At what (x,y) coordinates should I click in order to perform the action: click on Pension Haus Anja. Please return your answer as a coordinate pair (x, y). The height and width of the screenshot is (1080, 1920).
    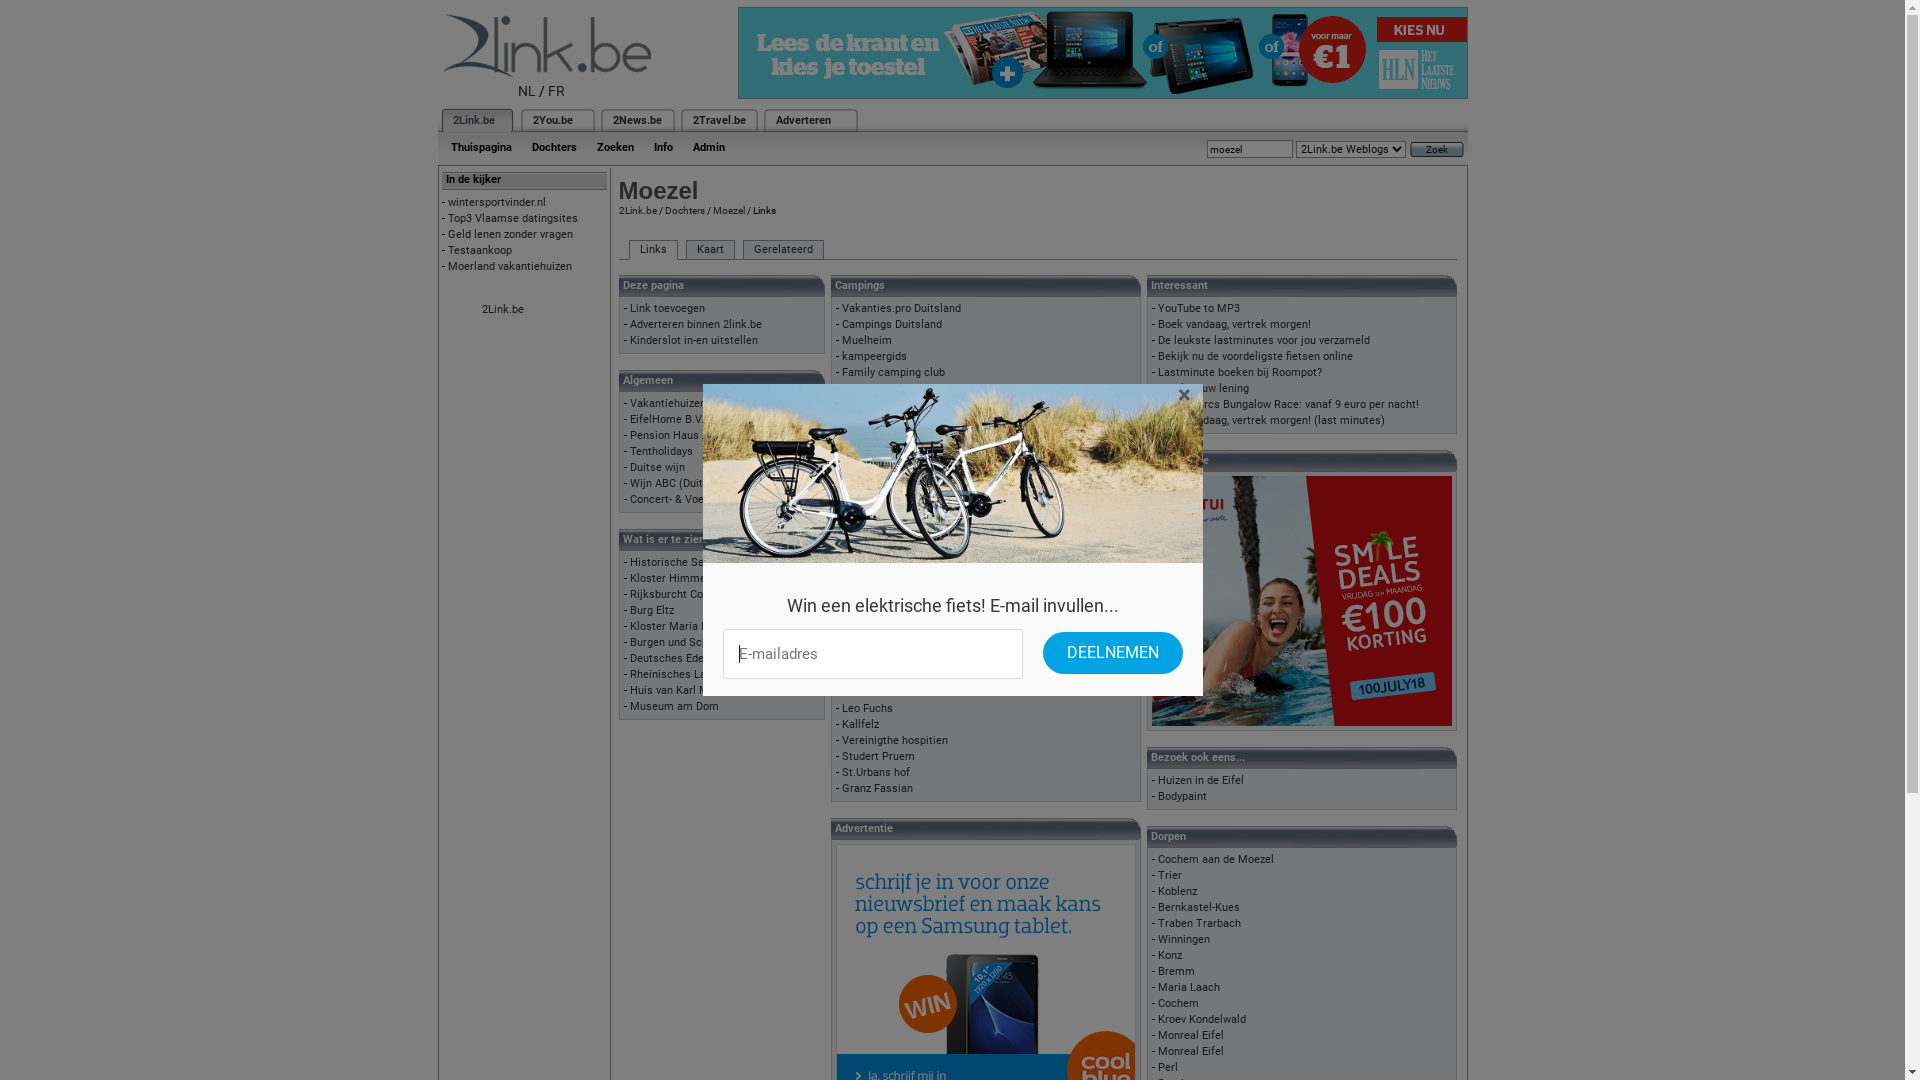
    Looking at the image, I should click on (677, 436).